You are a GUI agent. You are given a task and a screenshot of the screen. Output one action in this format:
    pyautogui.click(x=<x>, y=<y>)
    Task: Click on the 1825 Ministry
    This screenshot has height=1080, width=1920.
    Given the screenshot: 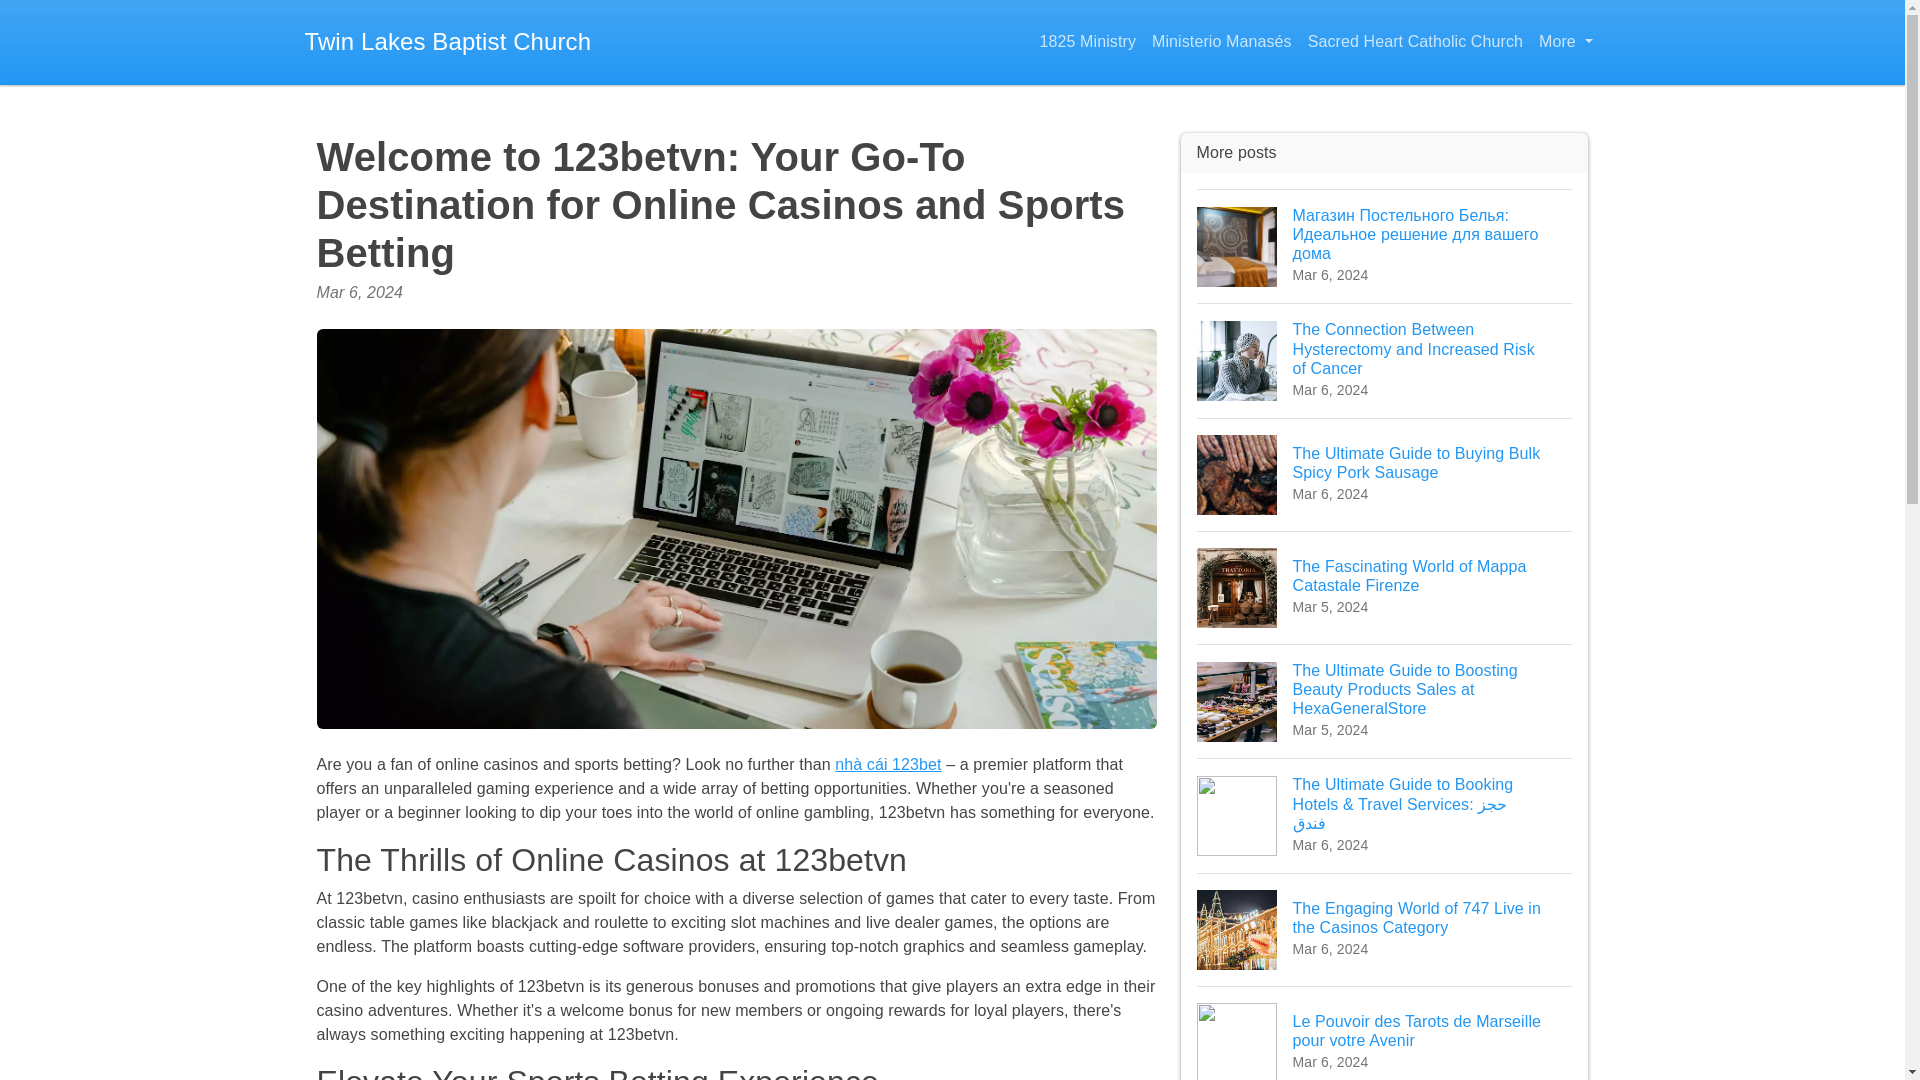 What is the action you would take?
    pyautogui.click(x=1564, y=42)
    